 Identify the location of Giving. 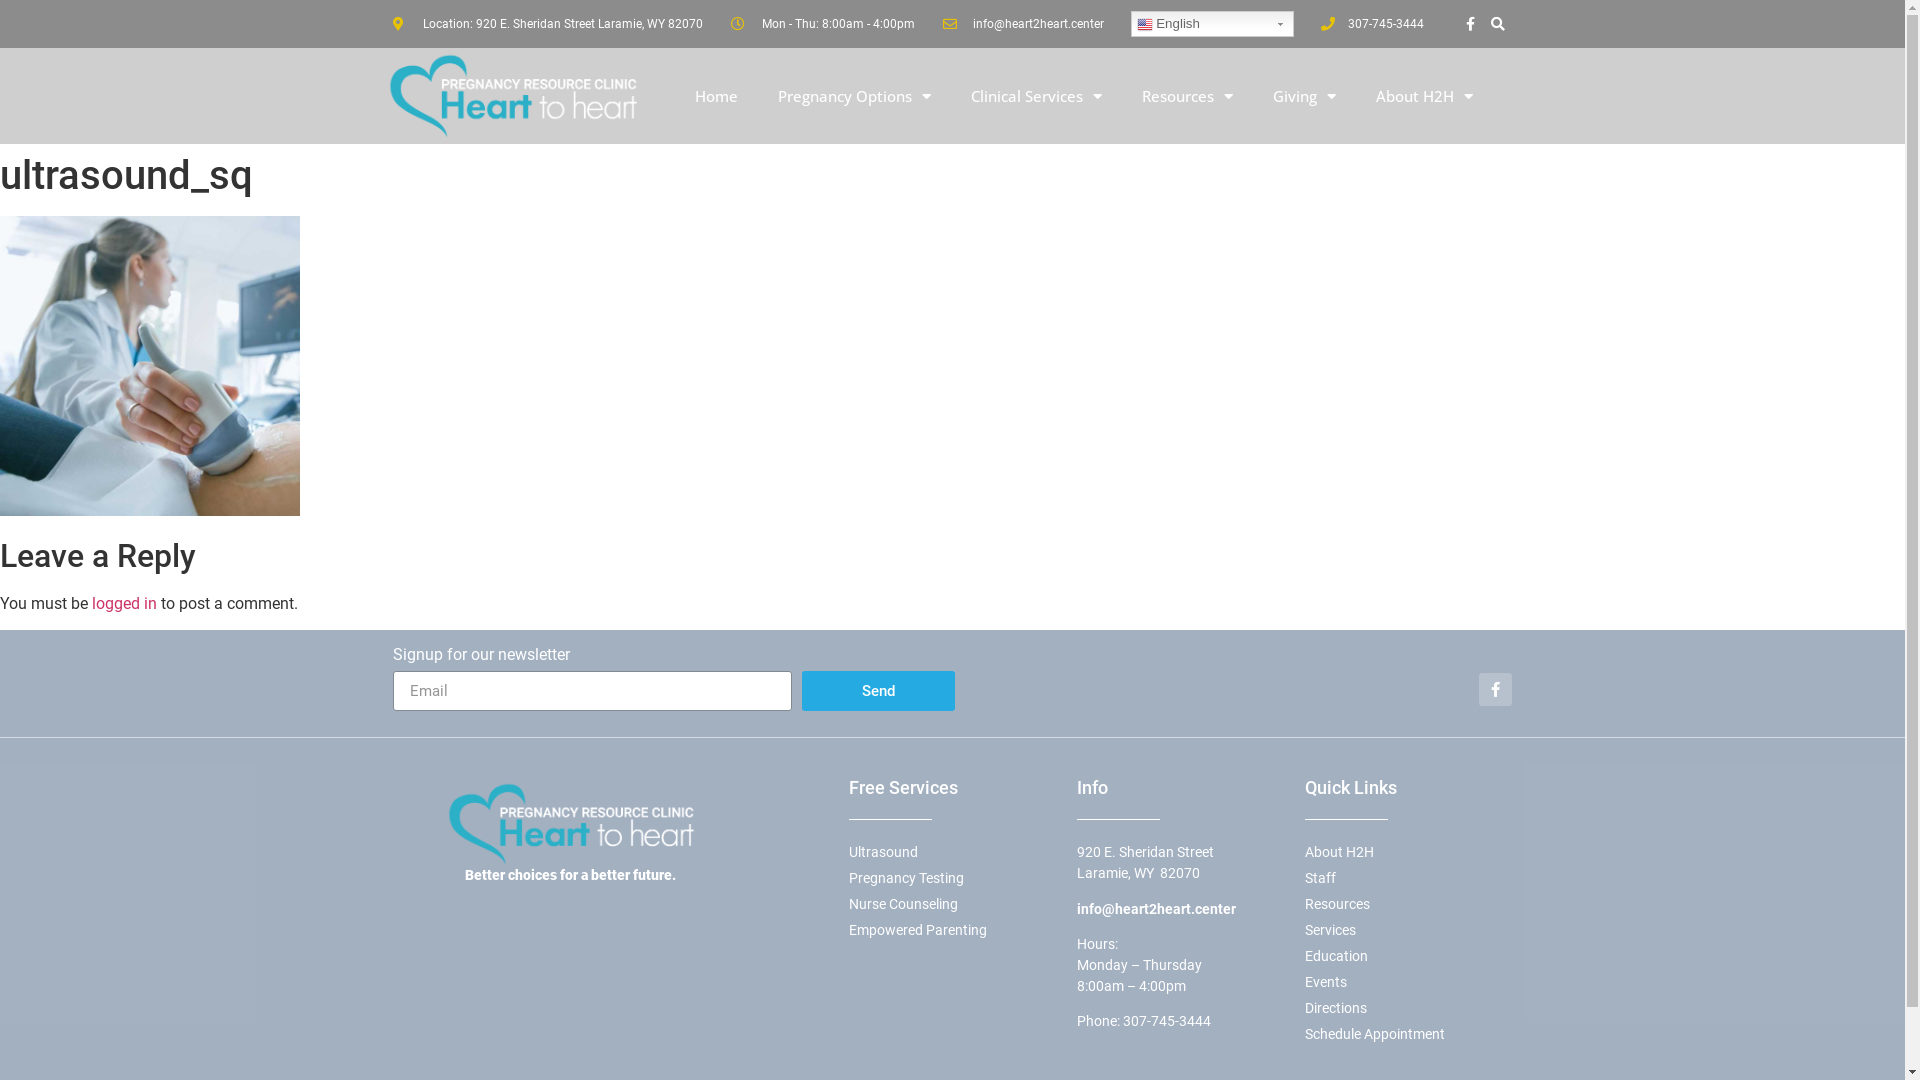
(1304, 96).